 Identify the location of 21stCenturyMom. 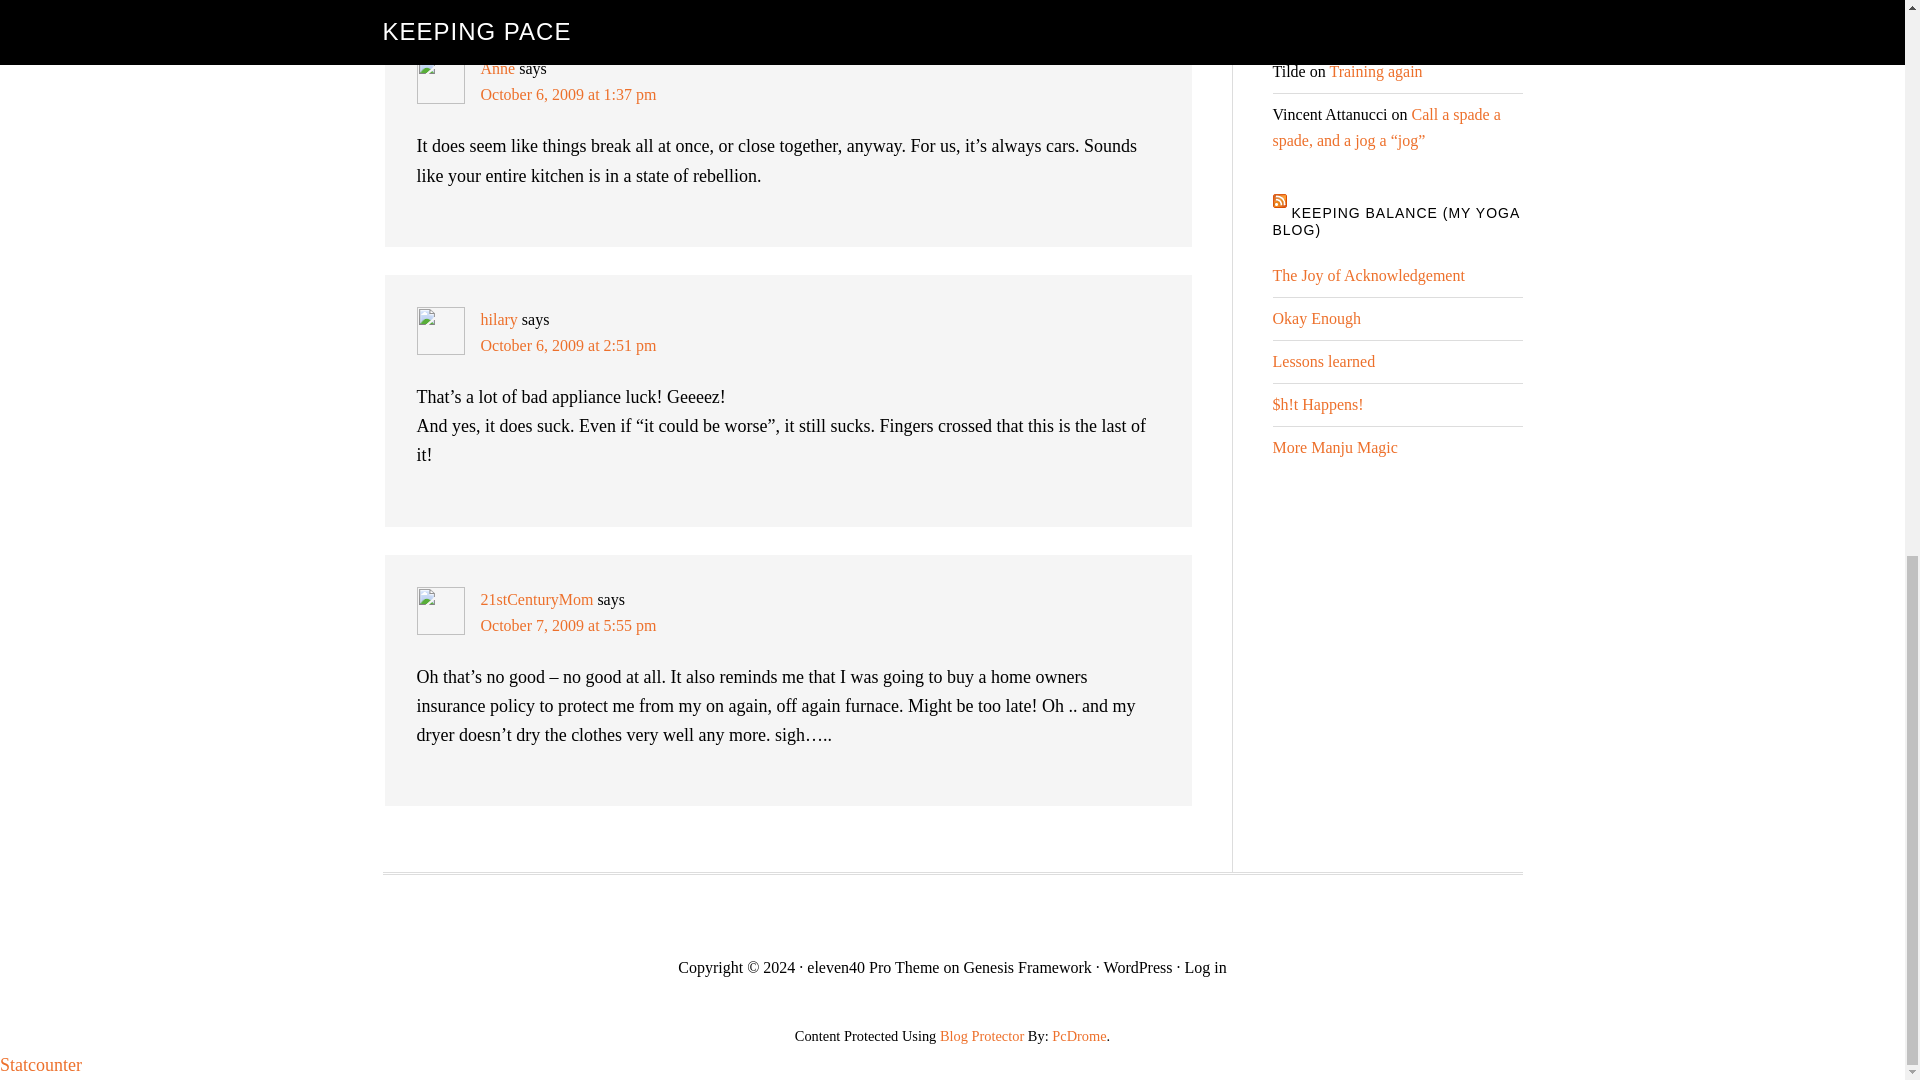
(536, 599).